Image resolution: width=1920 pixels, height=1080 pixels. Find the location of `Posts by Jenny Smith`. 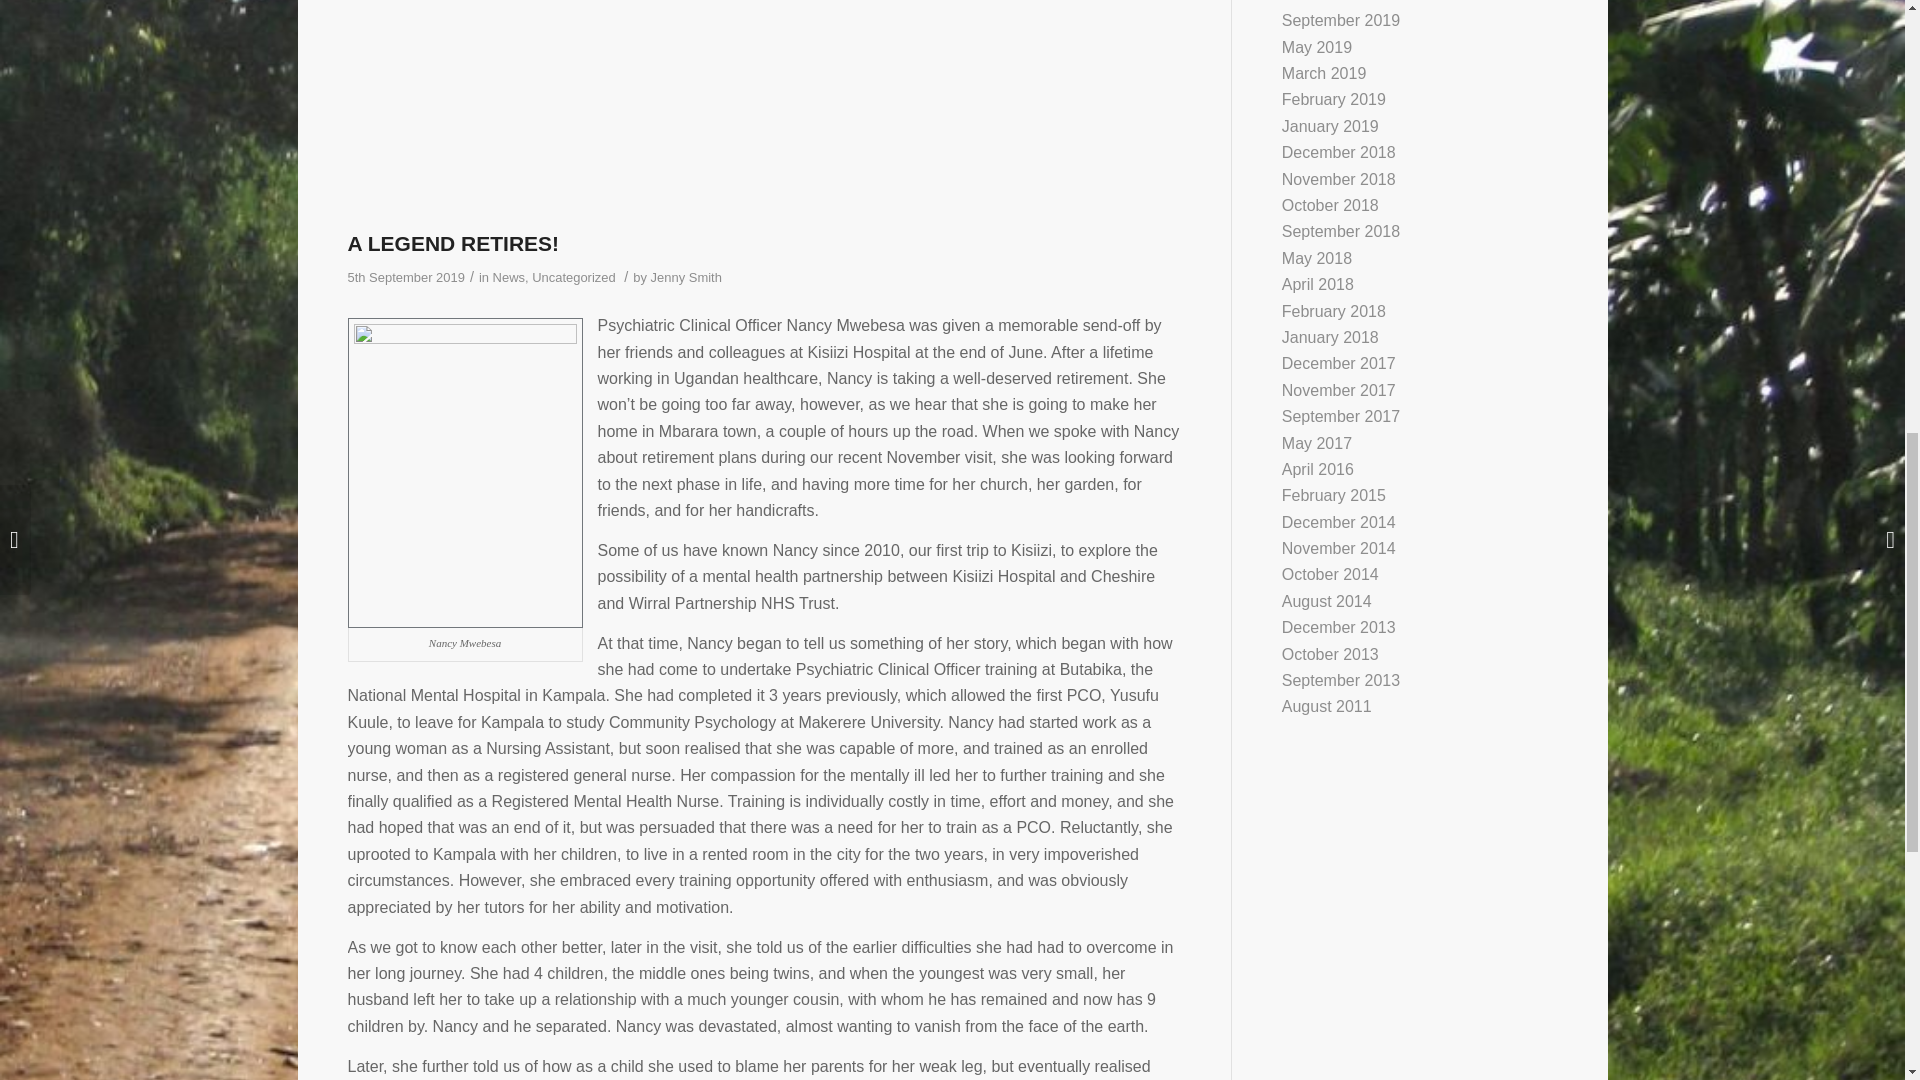

Posts by Jenny Smith is located at coordinates (686, 278).